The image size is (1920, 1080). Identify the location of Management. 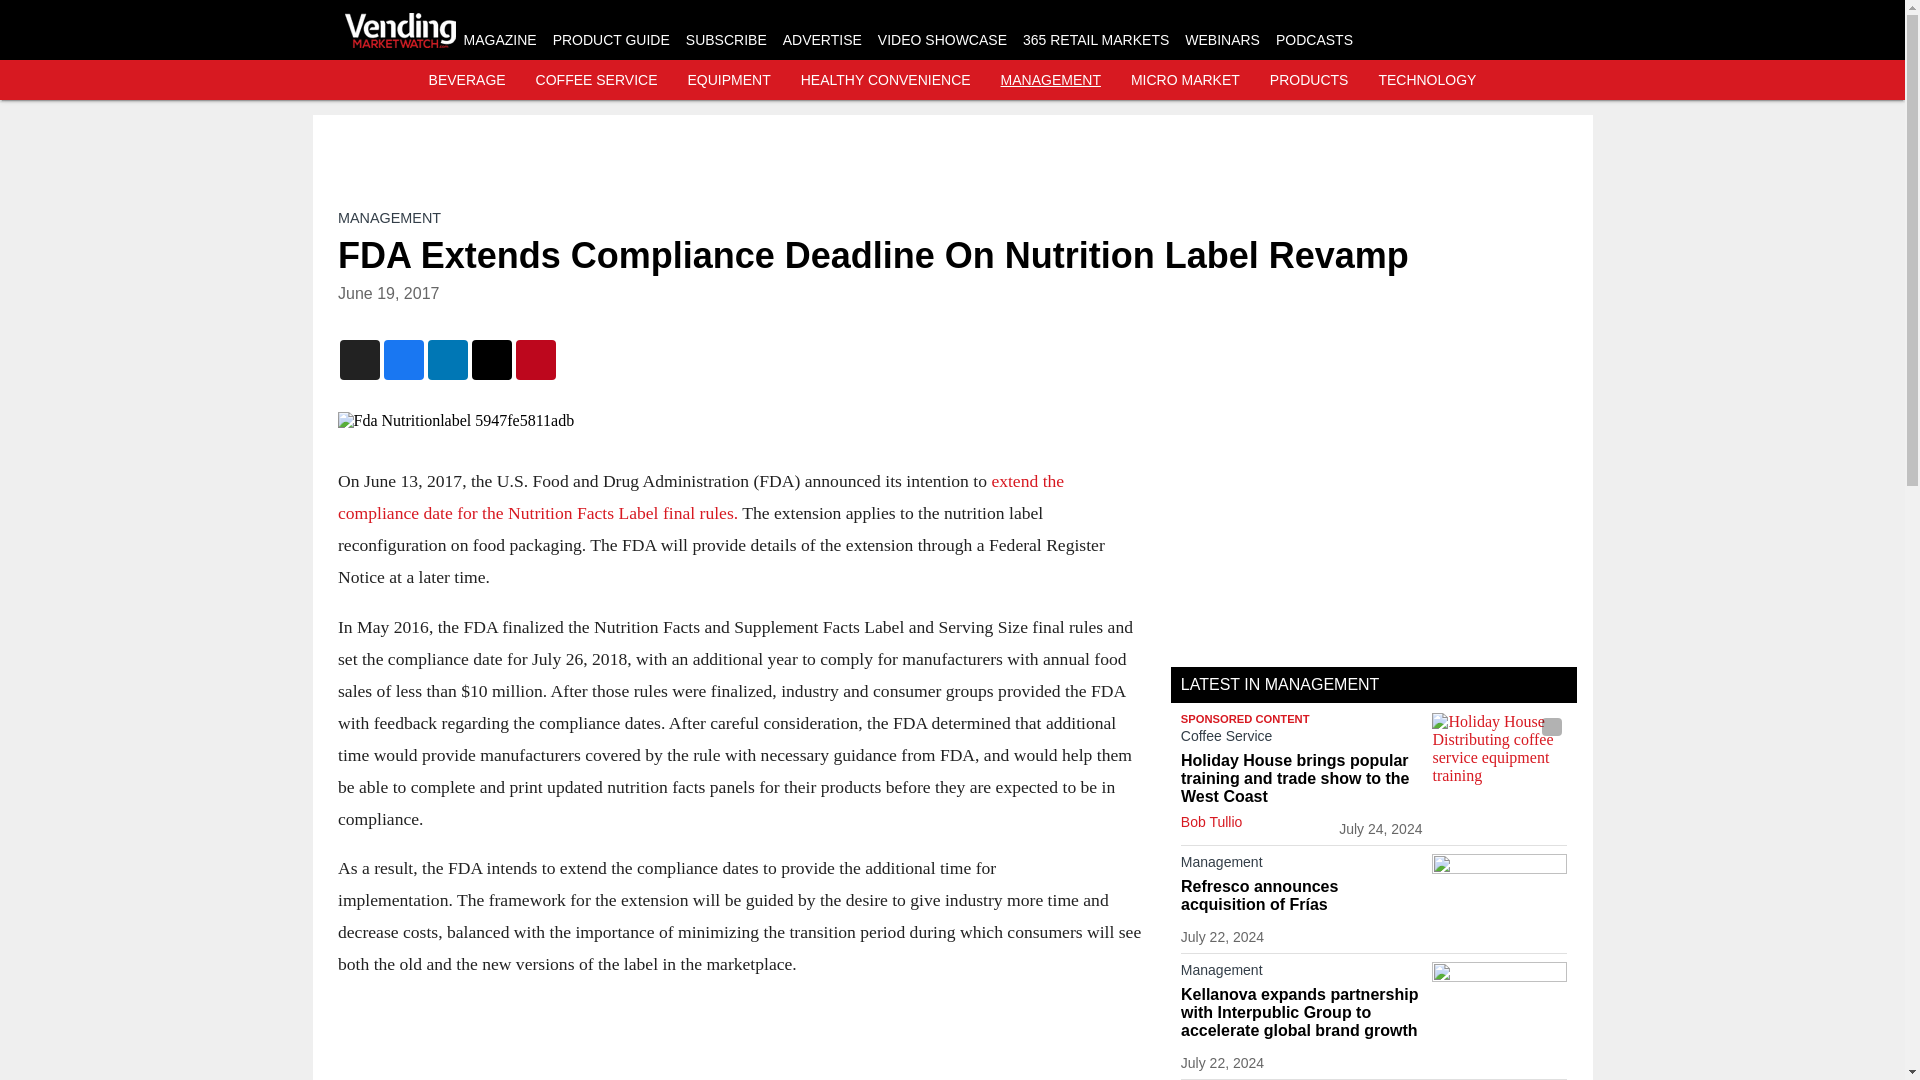
(1301, 866).